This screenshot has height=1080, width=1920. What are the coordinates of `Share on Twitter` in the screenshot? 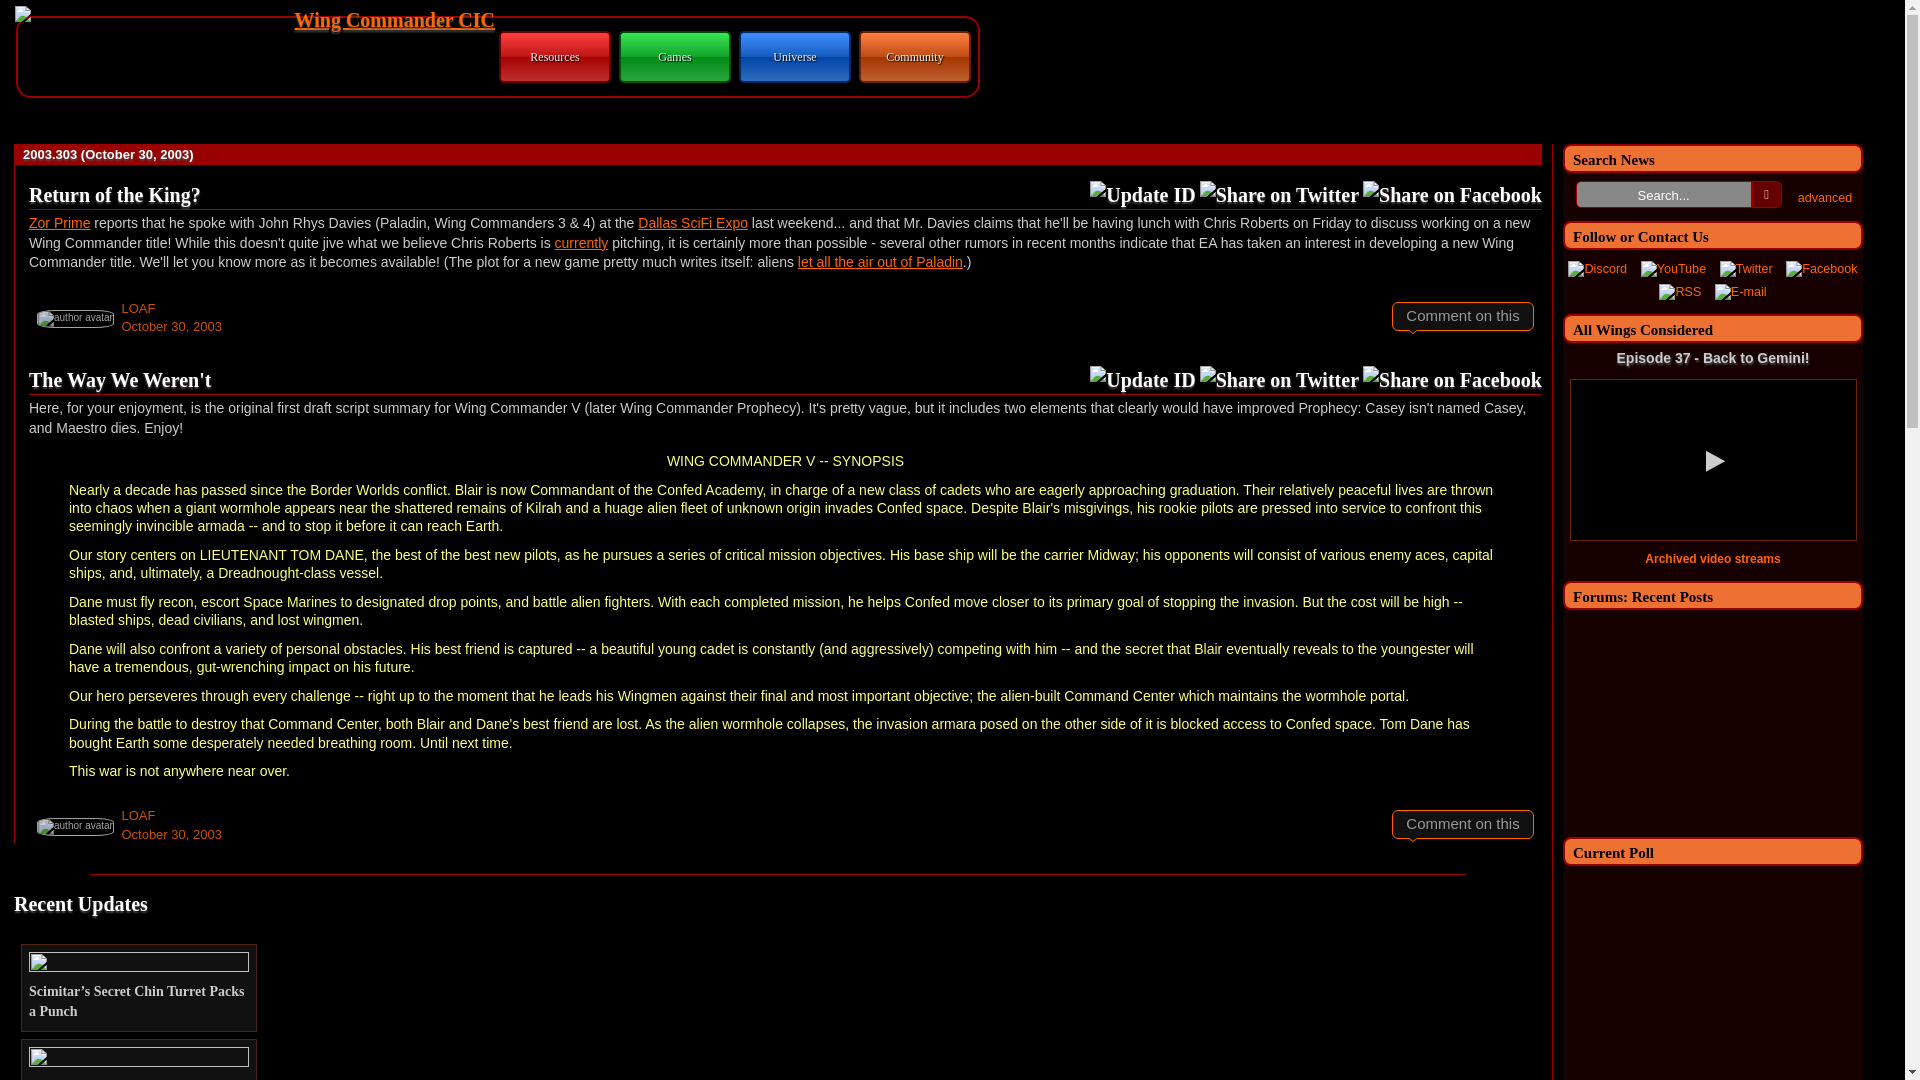 It's located at (1280, 195).